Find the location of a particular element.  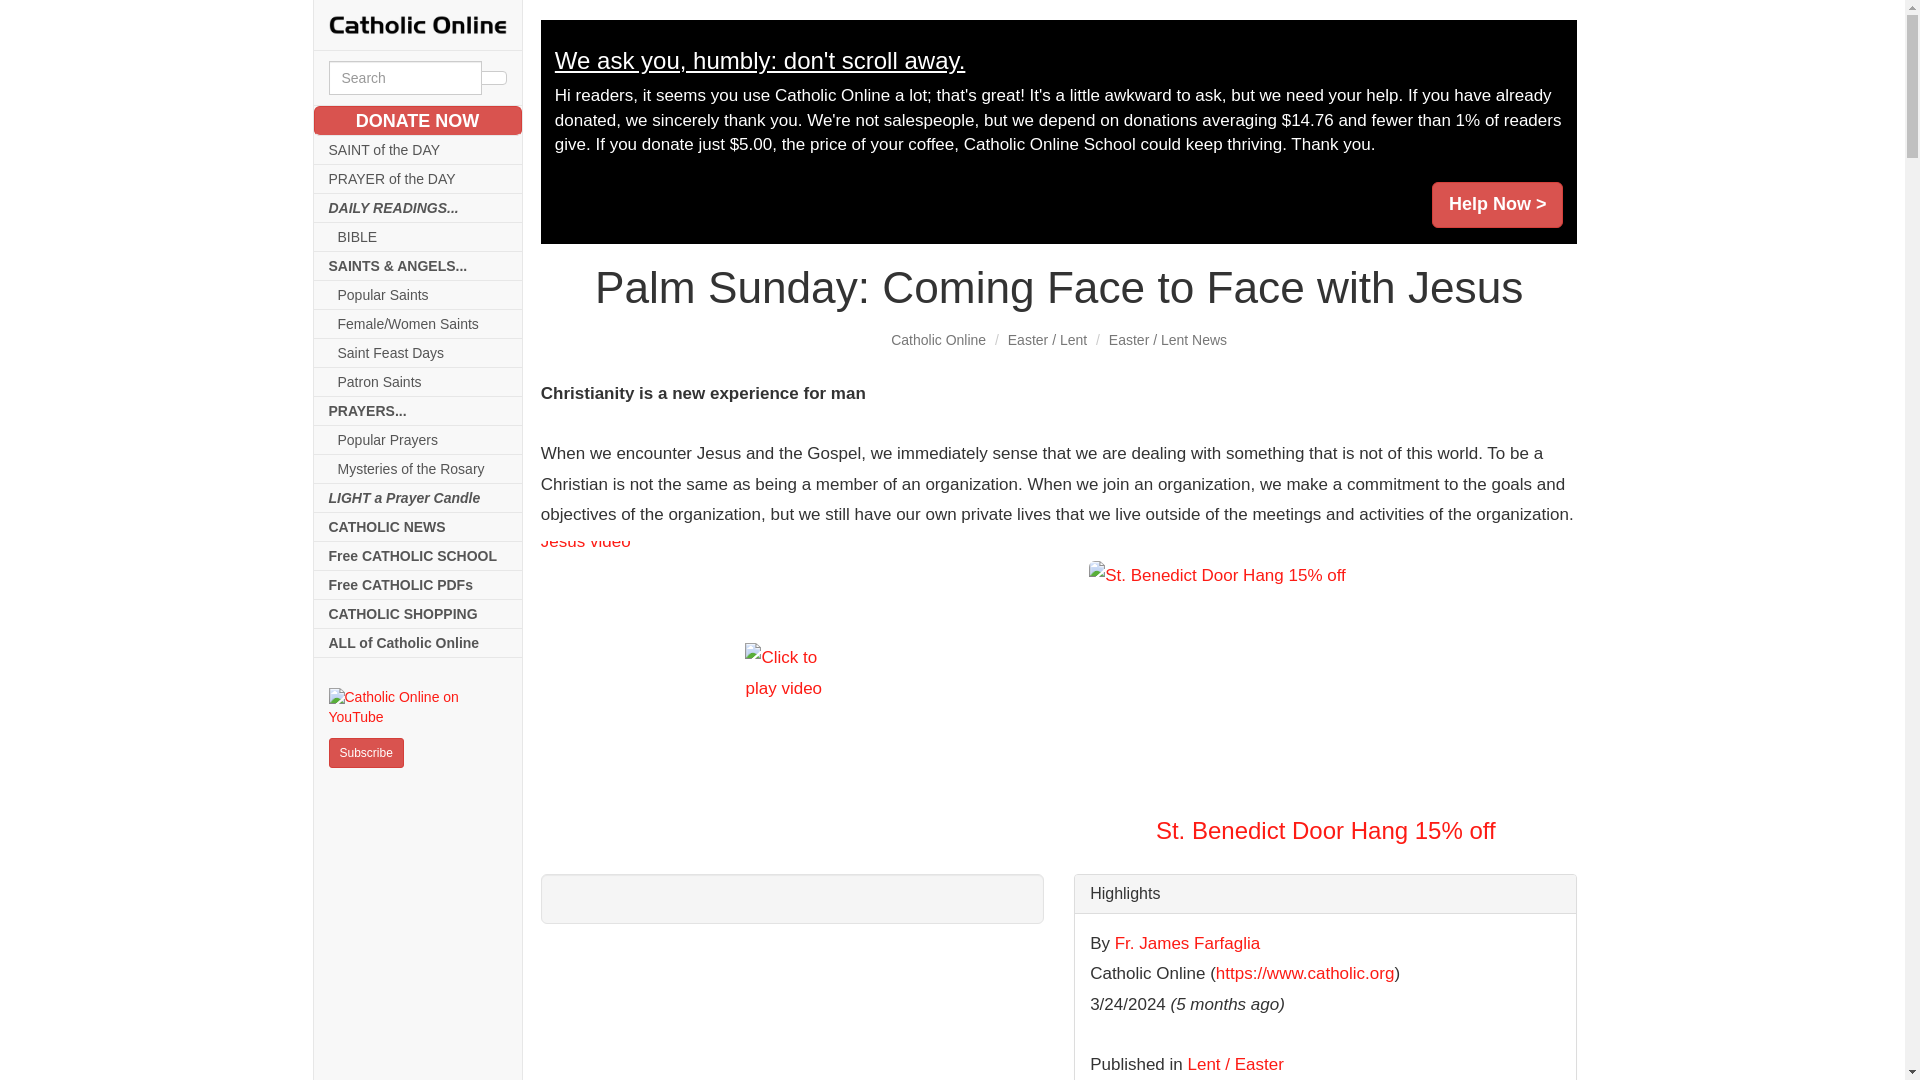

Free CATHOLIC SCHOOL is located at coordinates (418, 556).